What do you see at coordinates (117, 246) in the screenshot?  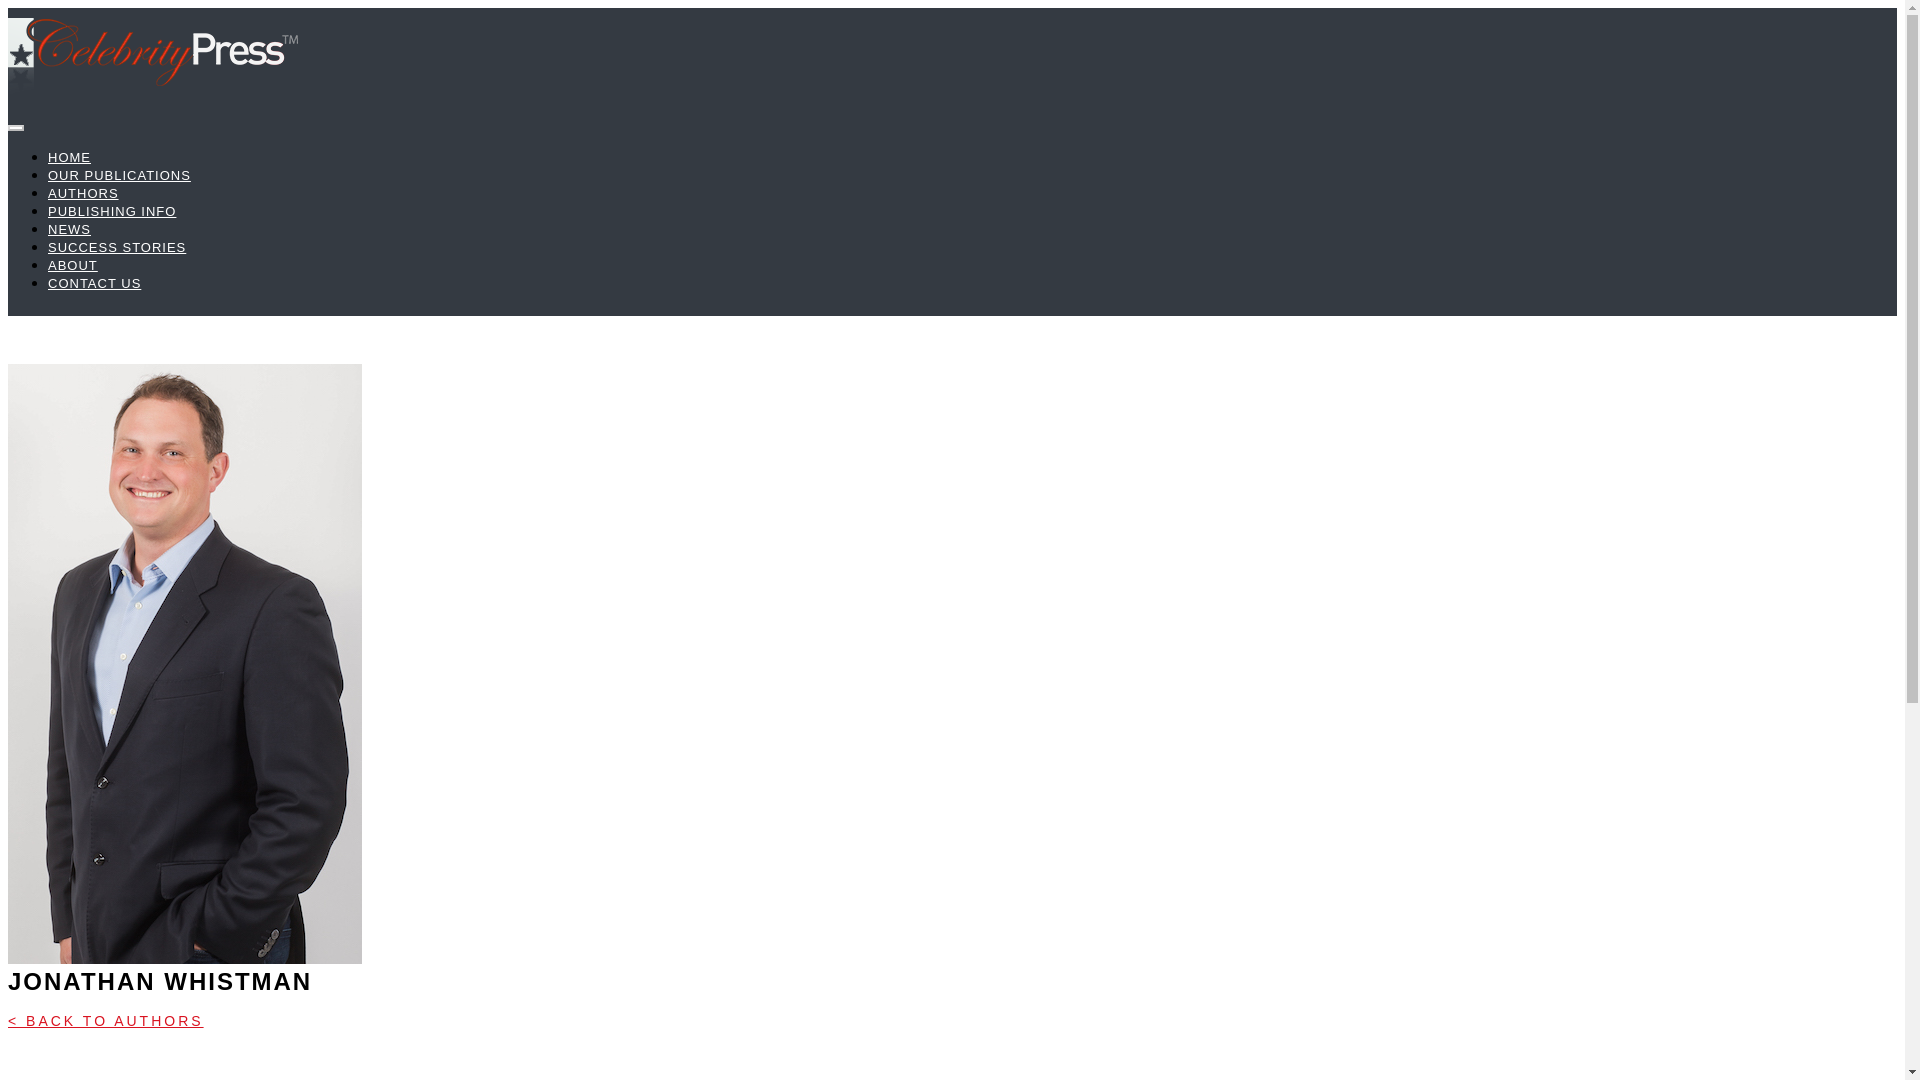 I see `SUCCESS STORIES` at bounding box center [117, 246].